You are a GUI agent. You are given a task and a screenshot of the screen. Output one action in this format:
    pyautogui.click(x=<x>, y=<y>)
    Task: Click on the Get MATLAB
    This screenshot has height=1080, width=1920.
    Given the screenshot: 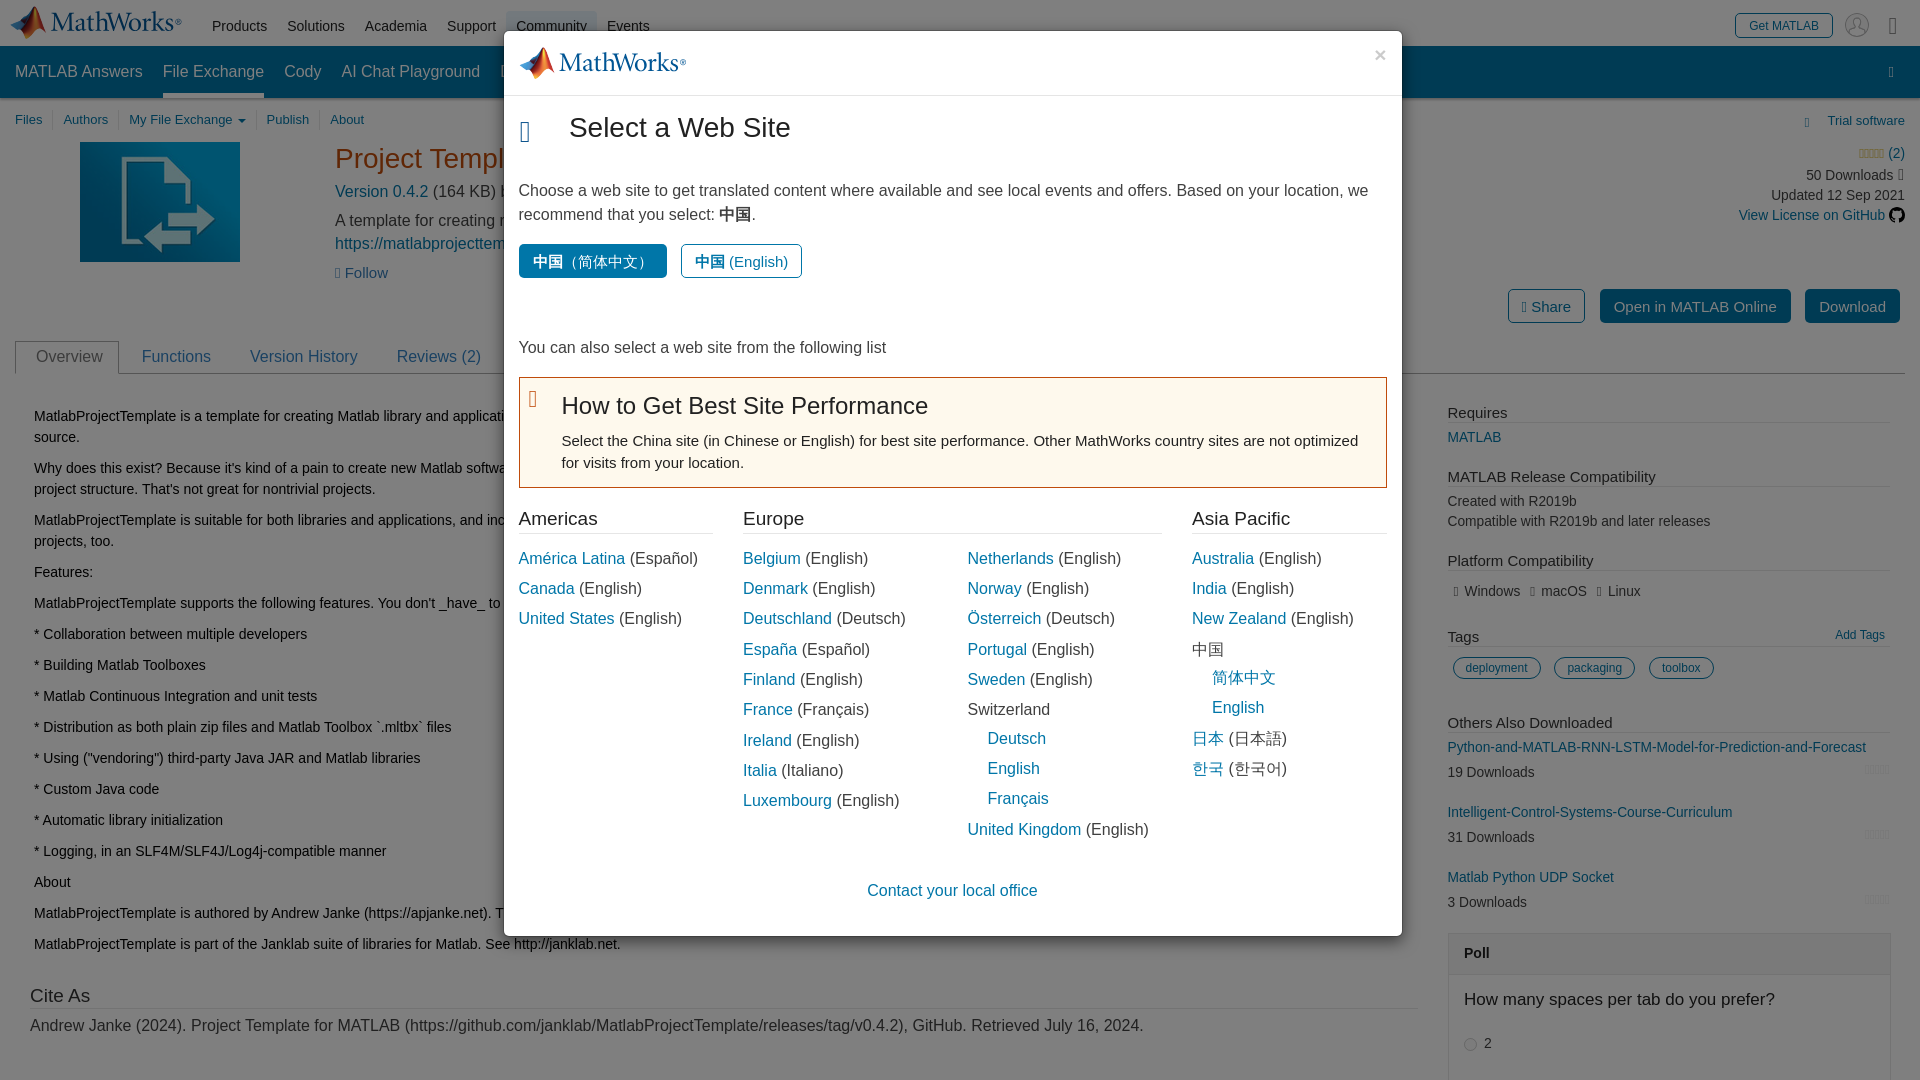 What is the action you would take?
    pyautogui.click(x=1784, y=24)
    